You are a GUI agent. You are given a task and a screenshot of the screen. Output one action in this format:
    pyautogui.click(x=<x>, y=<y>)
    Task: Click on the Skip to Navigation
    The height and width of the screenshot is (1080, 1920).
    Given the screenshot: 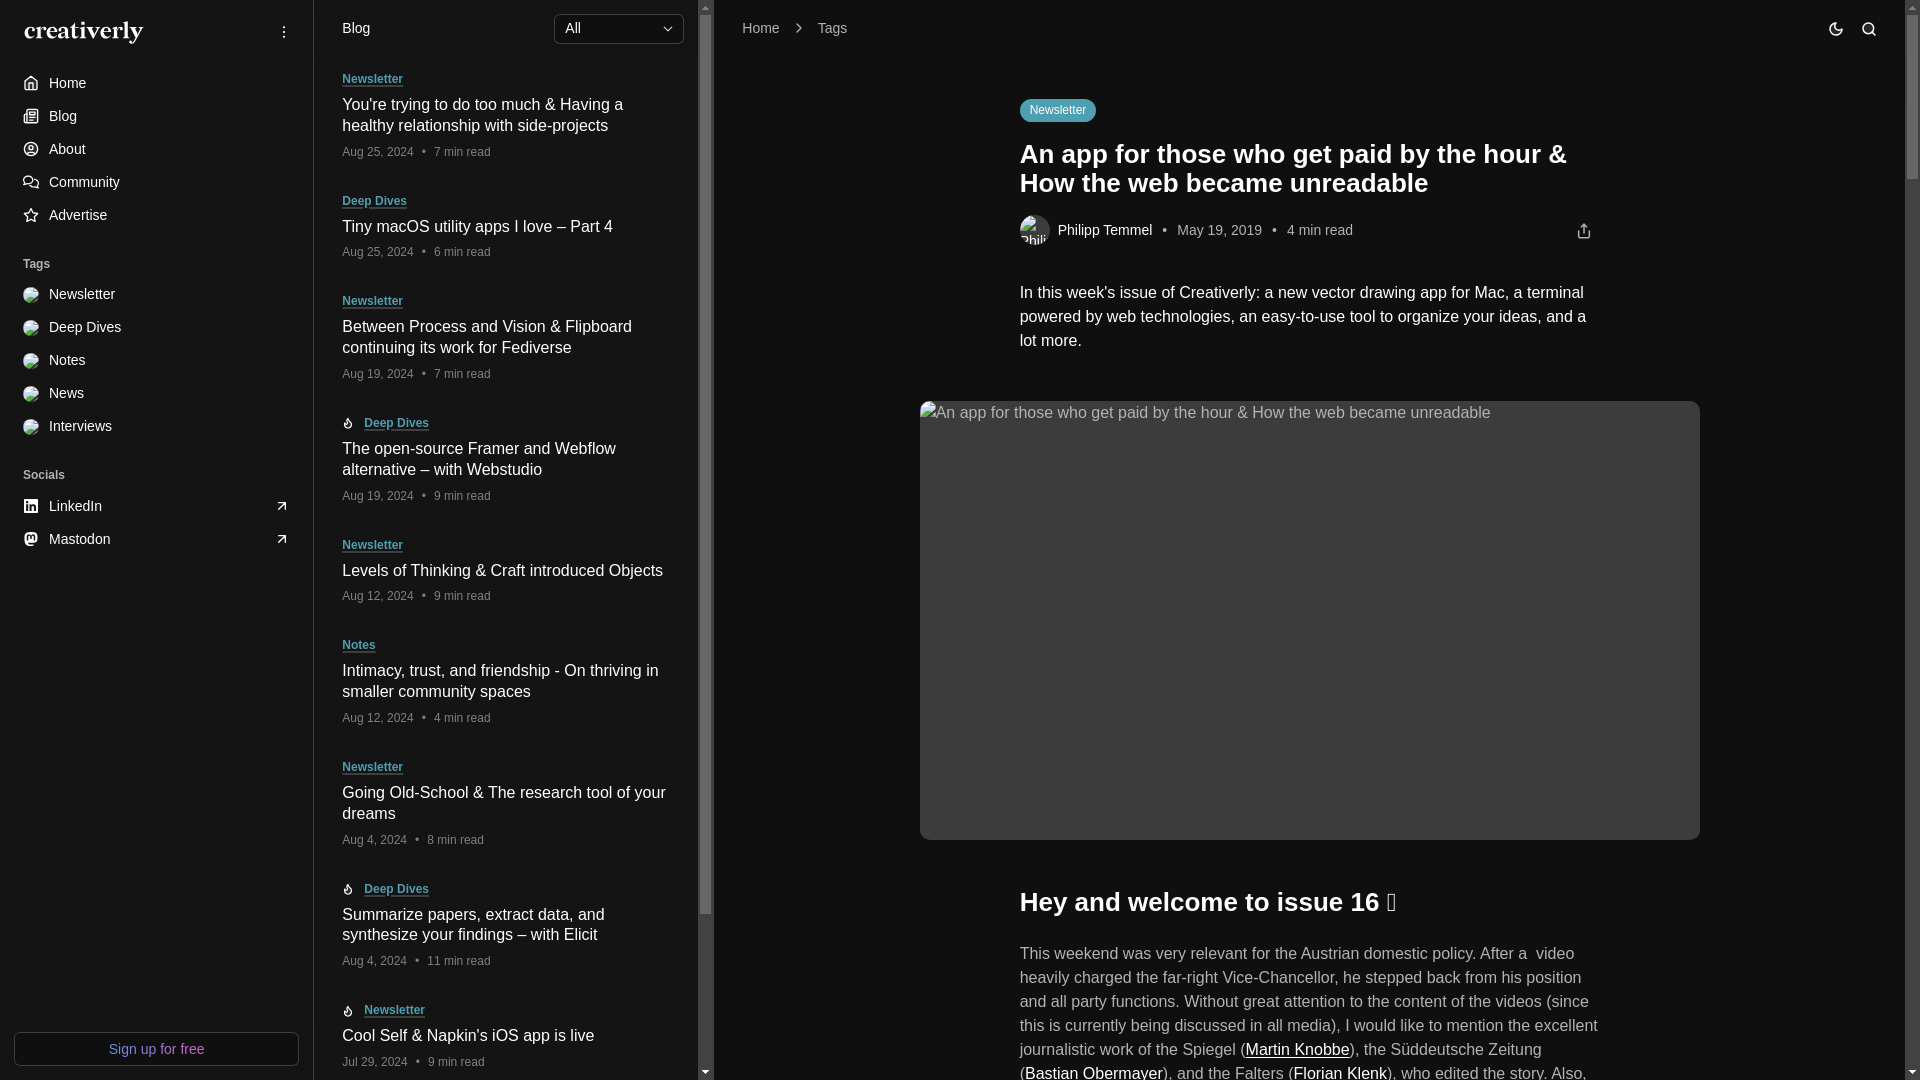 What is the action you would take?
    pyautogui.click(x=21, y=16)
    